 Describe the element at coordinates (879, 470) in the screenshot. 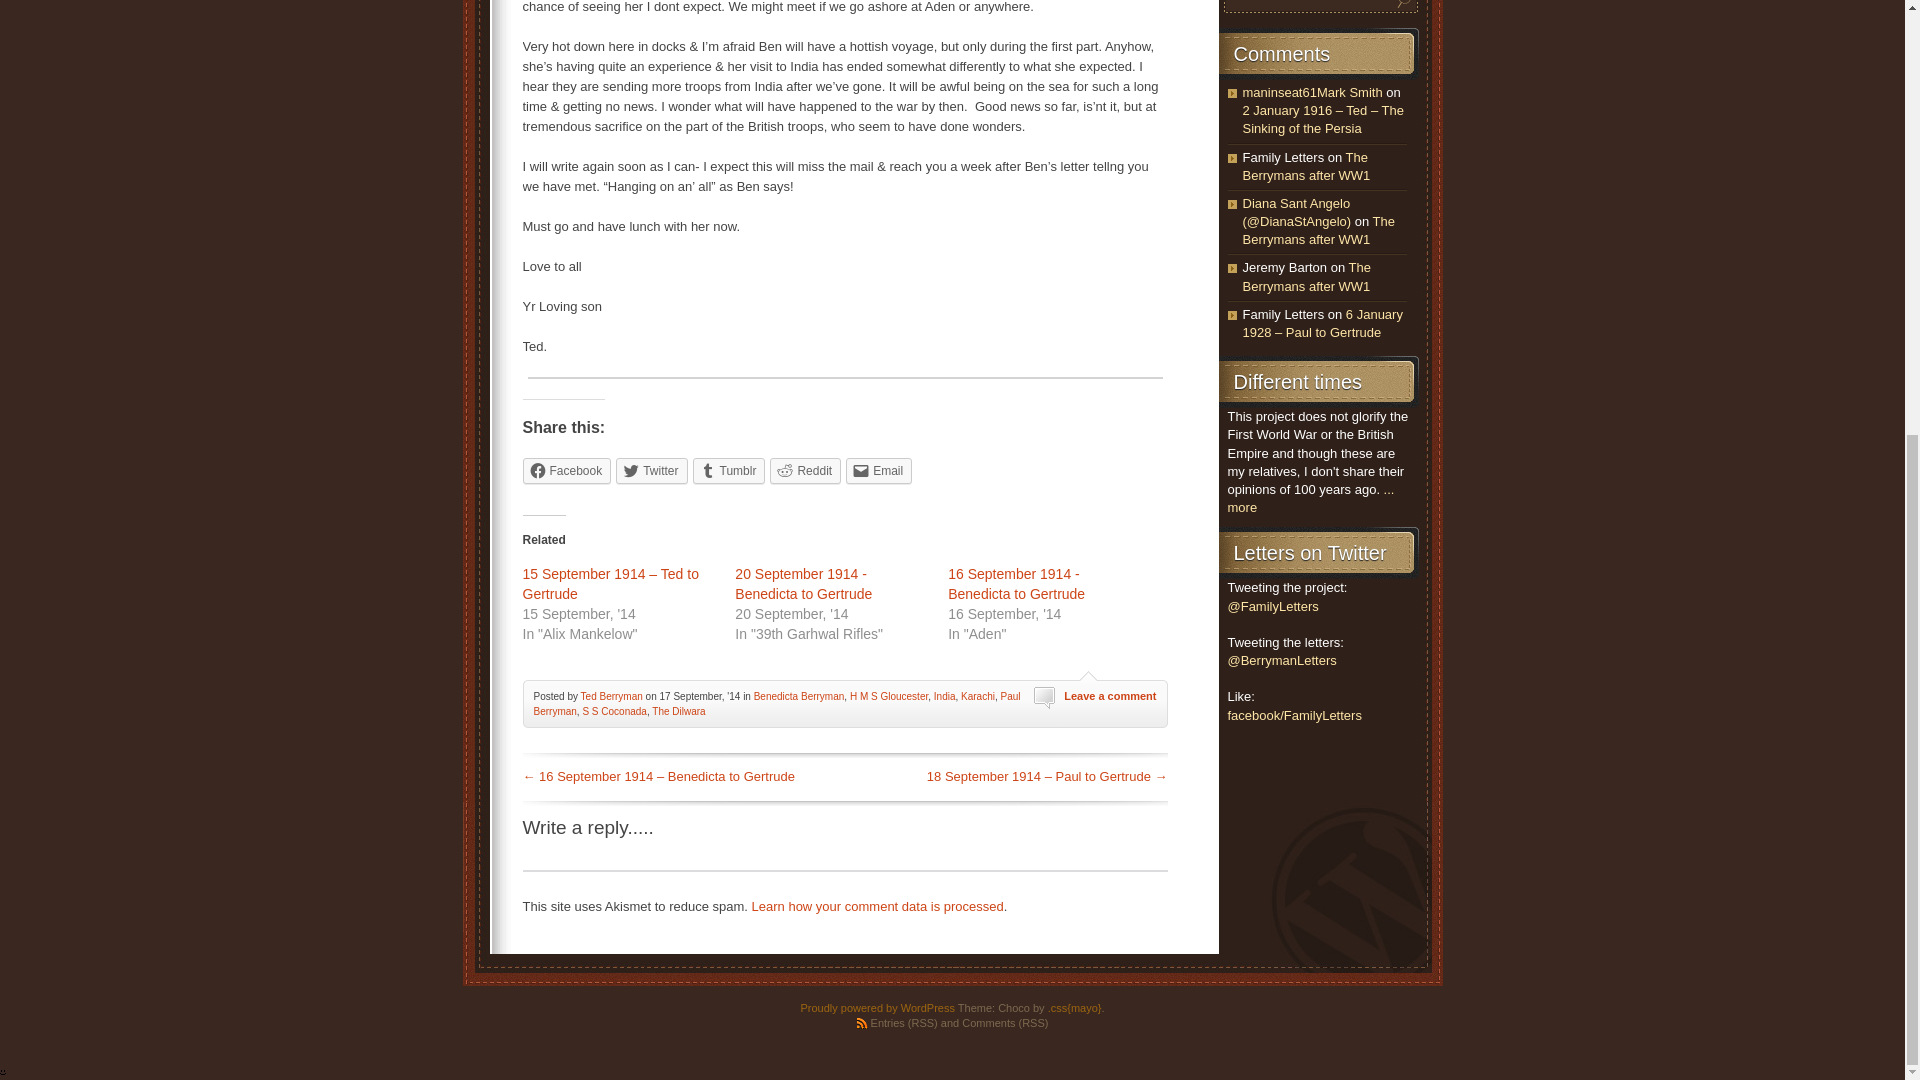

I see `Click to email this to a friend` at that location.